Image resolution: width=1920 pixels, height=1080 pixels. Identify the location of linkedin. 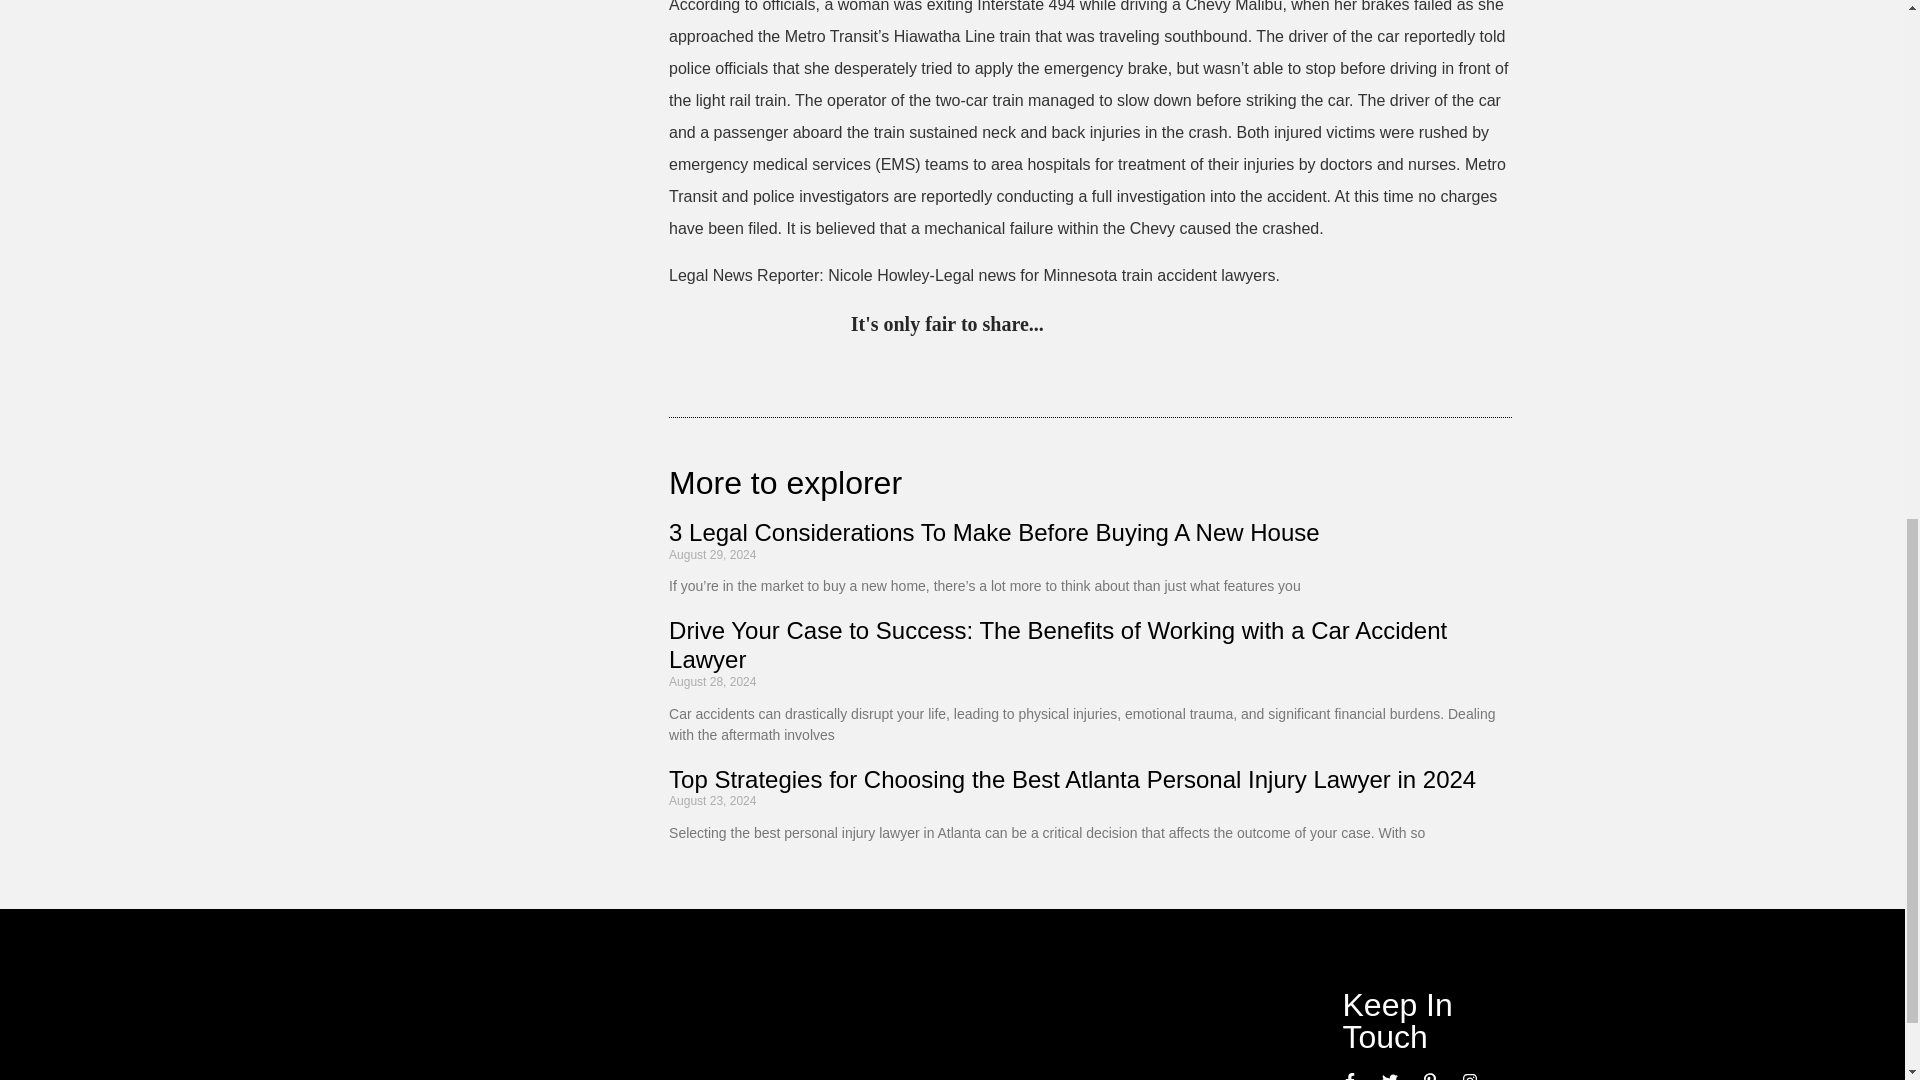
(1146, 326).